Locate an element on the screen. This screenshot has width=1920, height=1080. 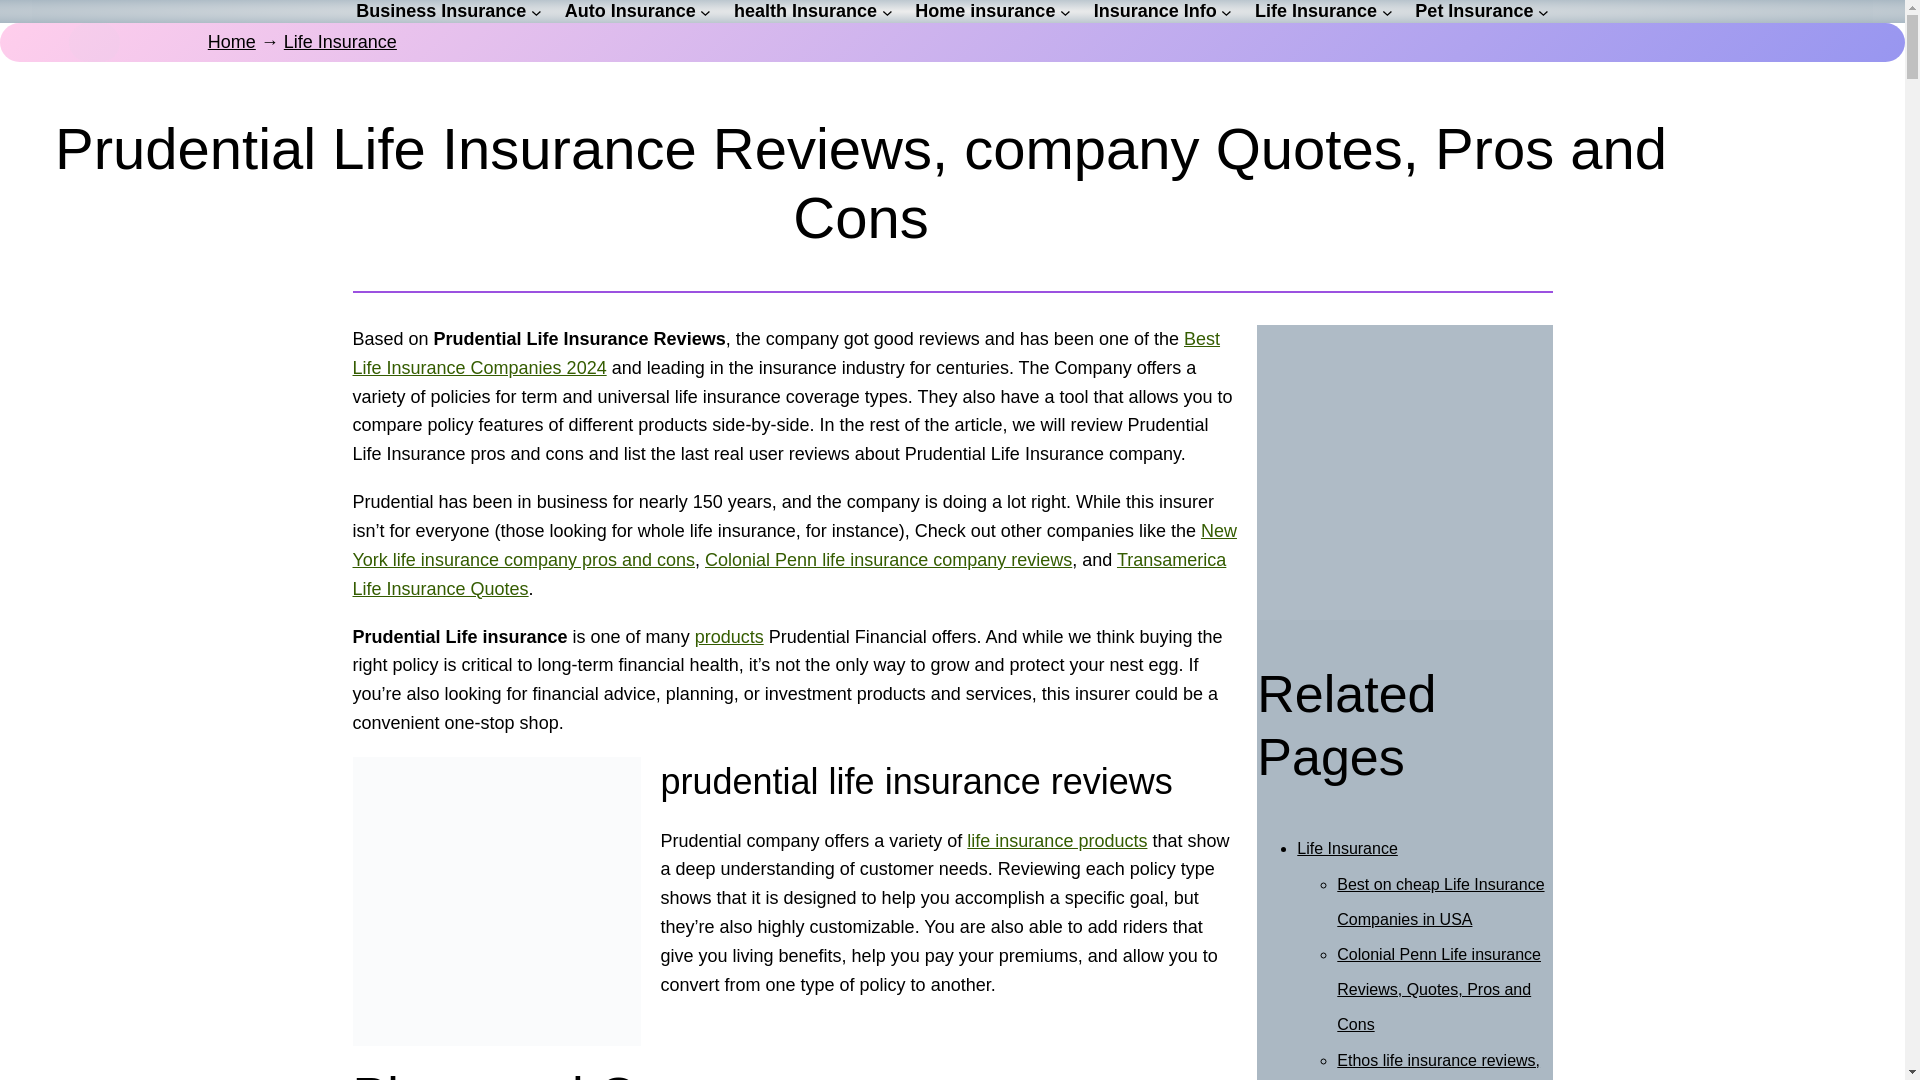
Home is located at coordinates (231, 42).